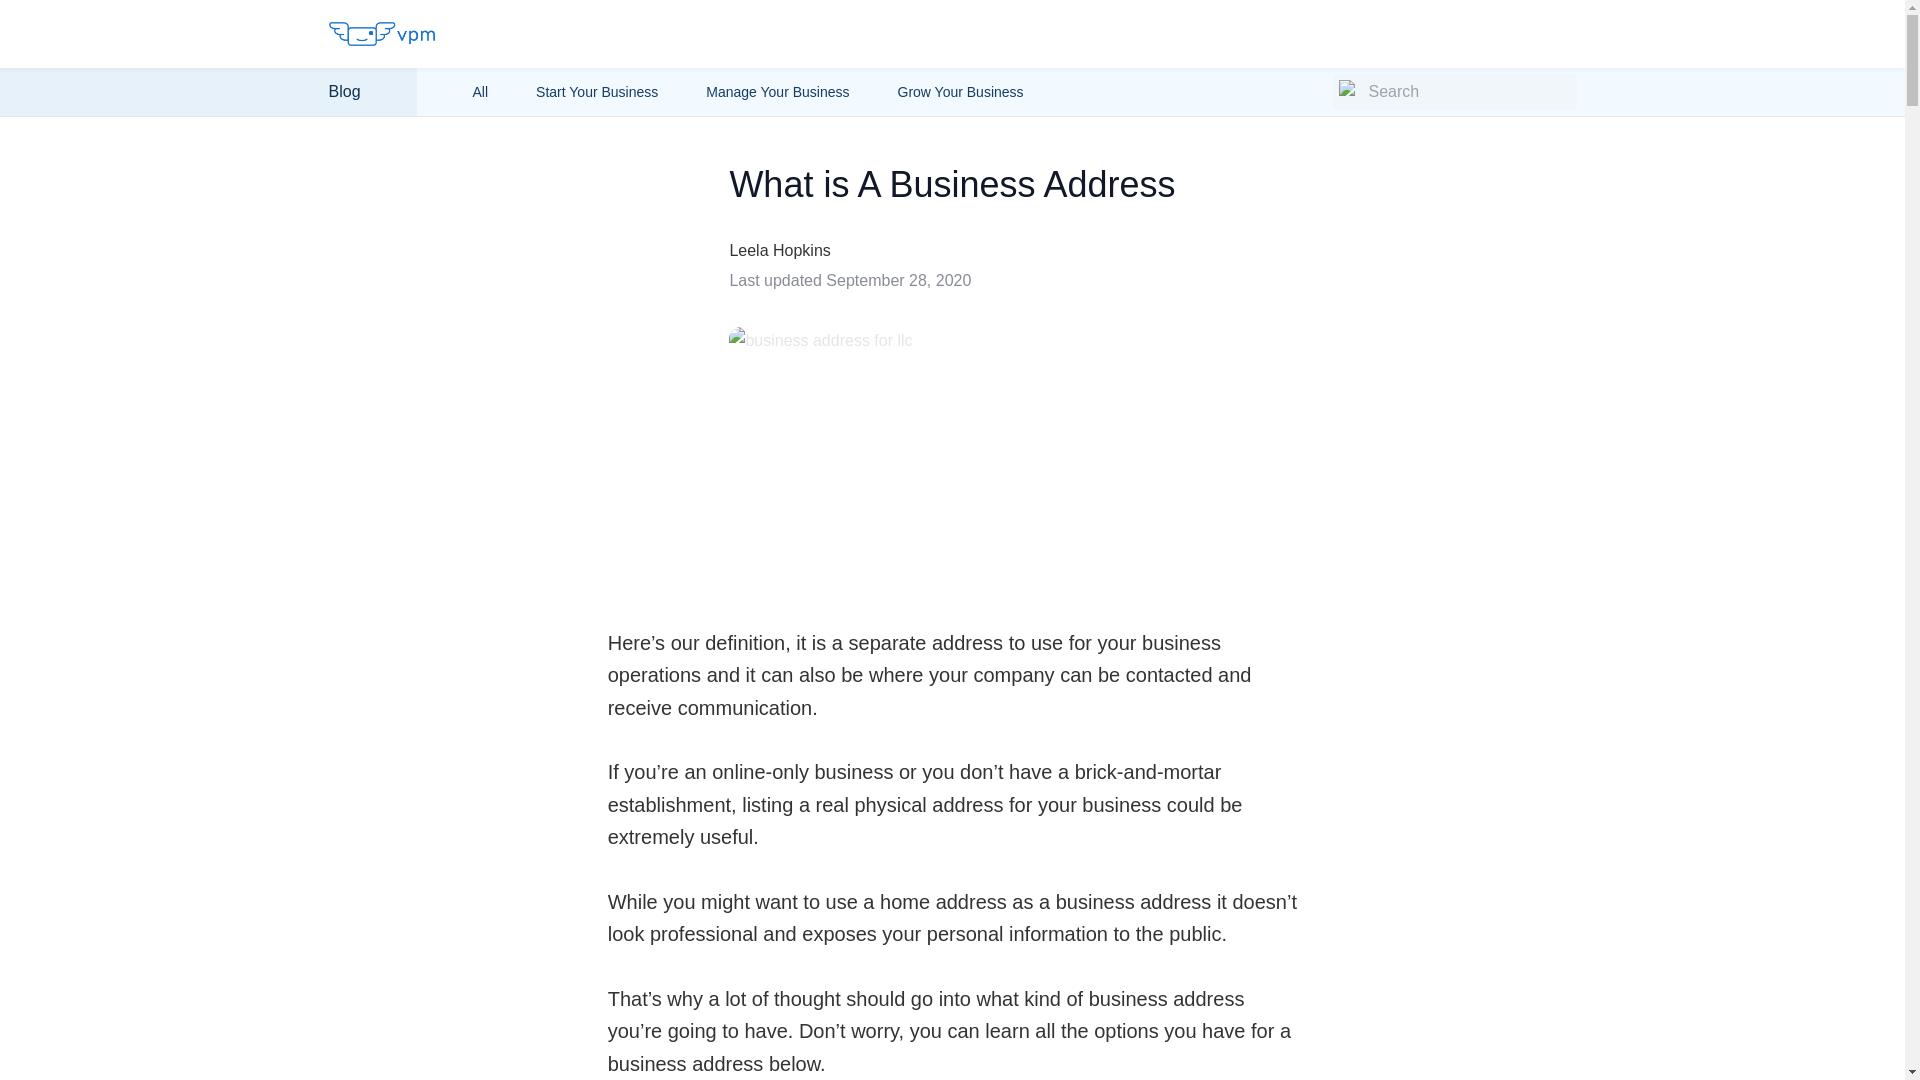 This screenshot has width=1920, height=1080. I want to click on Manage Your Business, so click(777, 92).